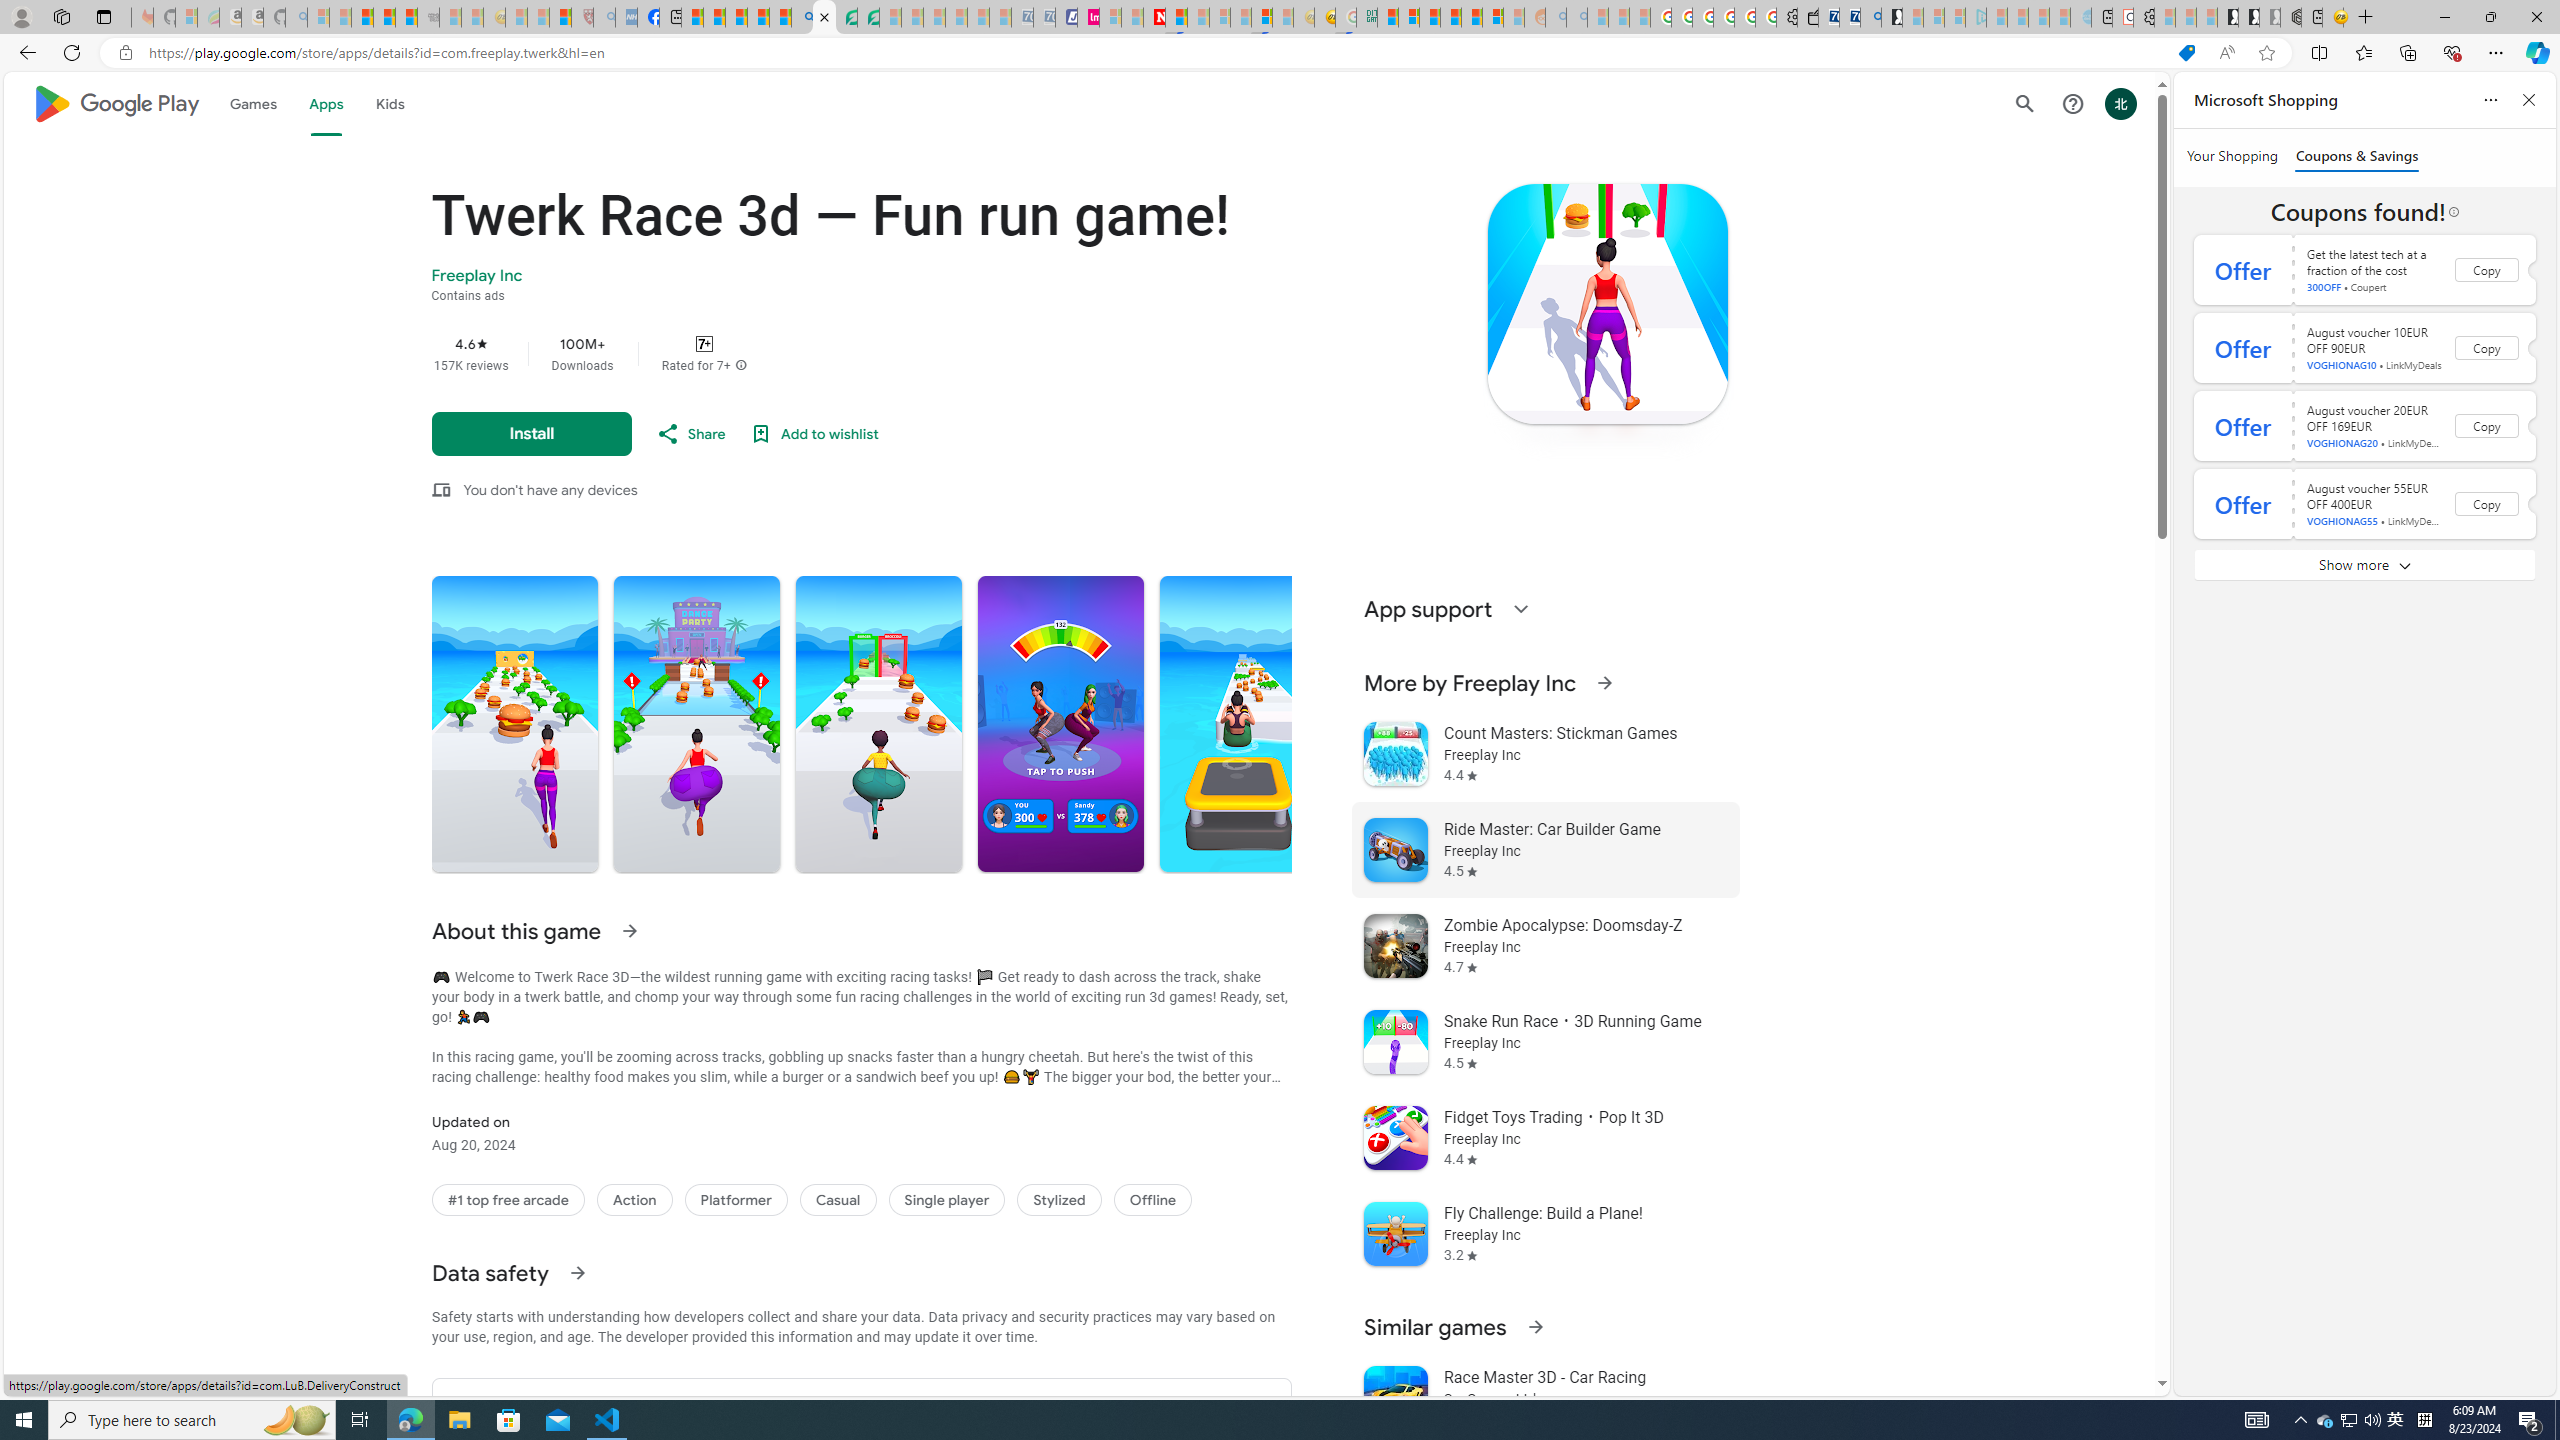  Describe the element at coordinates (405, 17) in the screenshot. I see `New Report Confirms 2023 Was Record Hot | Watch` at that location.